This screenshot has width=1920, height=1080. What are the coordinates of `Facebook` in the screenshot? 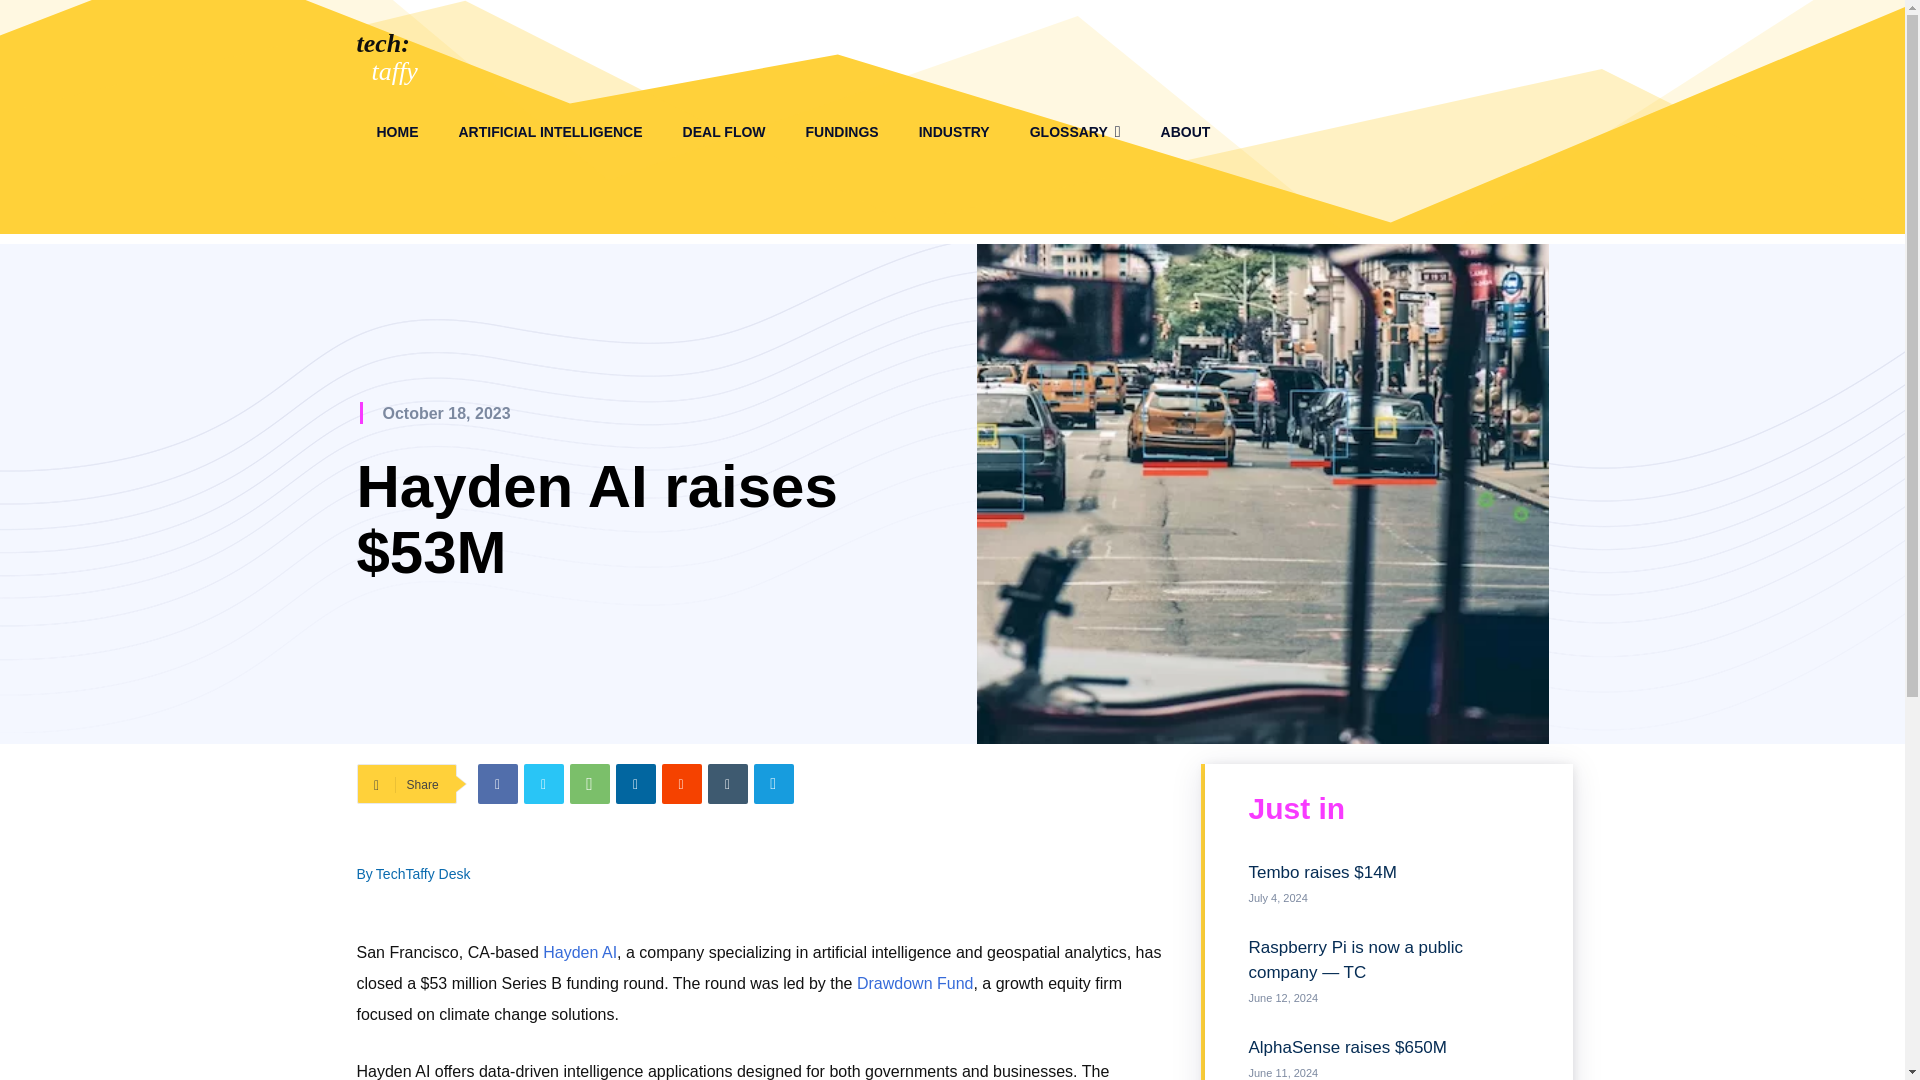 It's located at (498, 783).